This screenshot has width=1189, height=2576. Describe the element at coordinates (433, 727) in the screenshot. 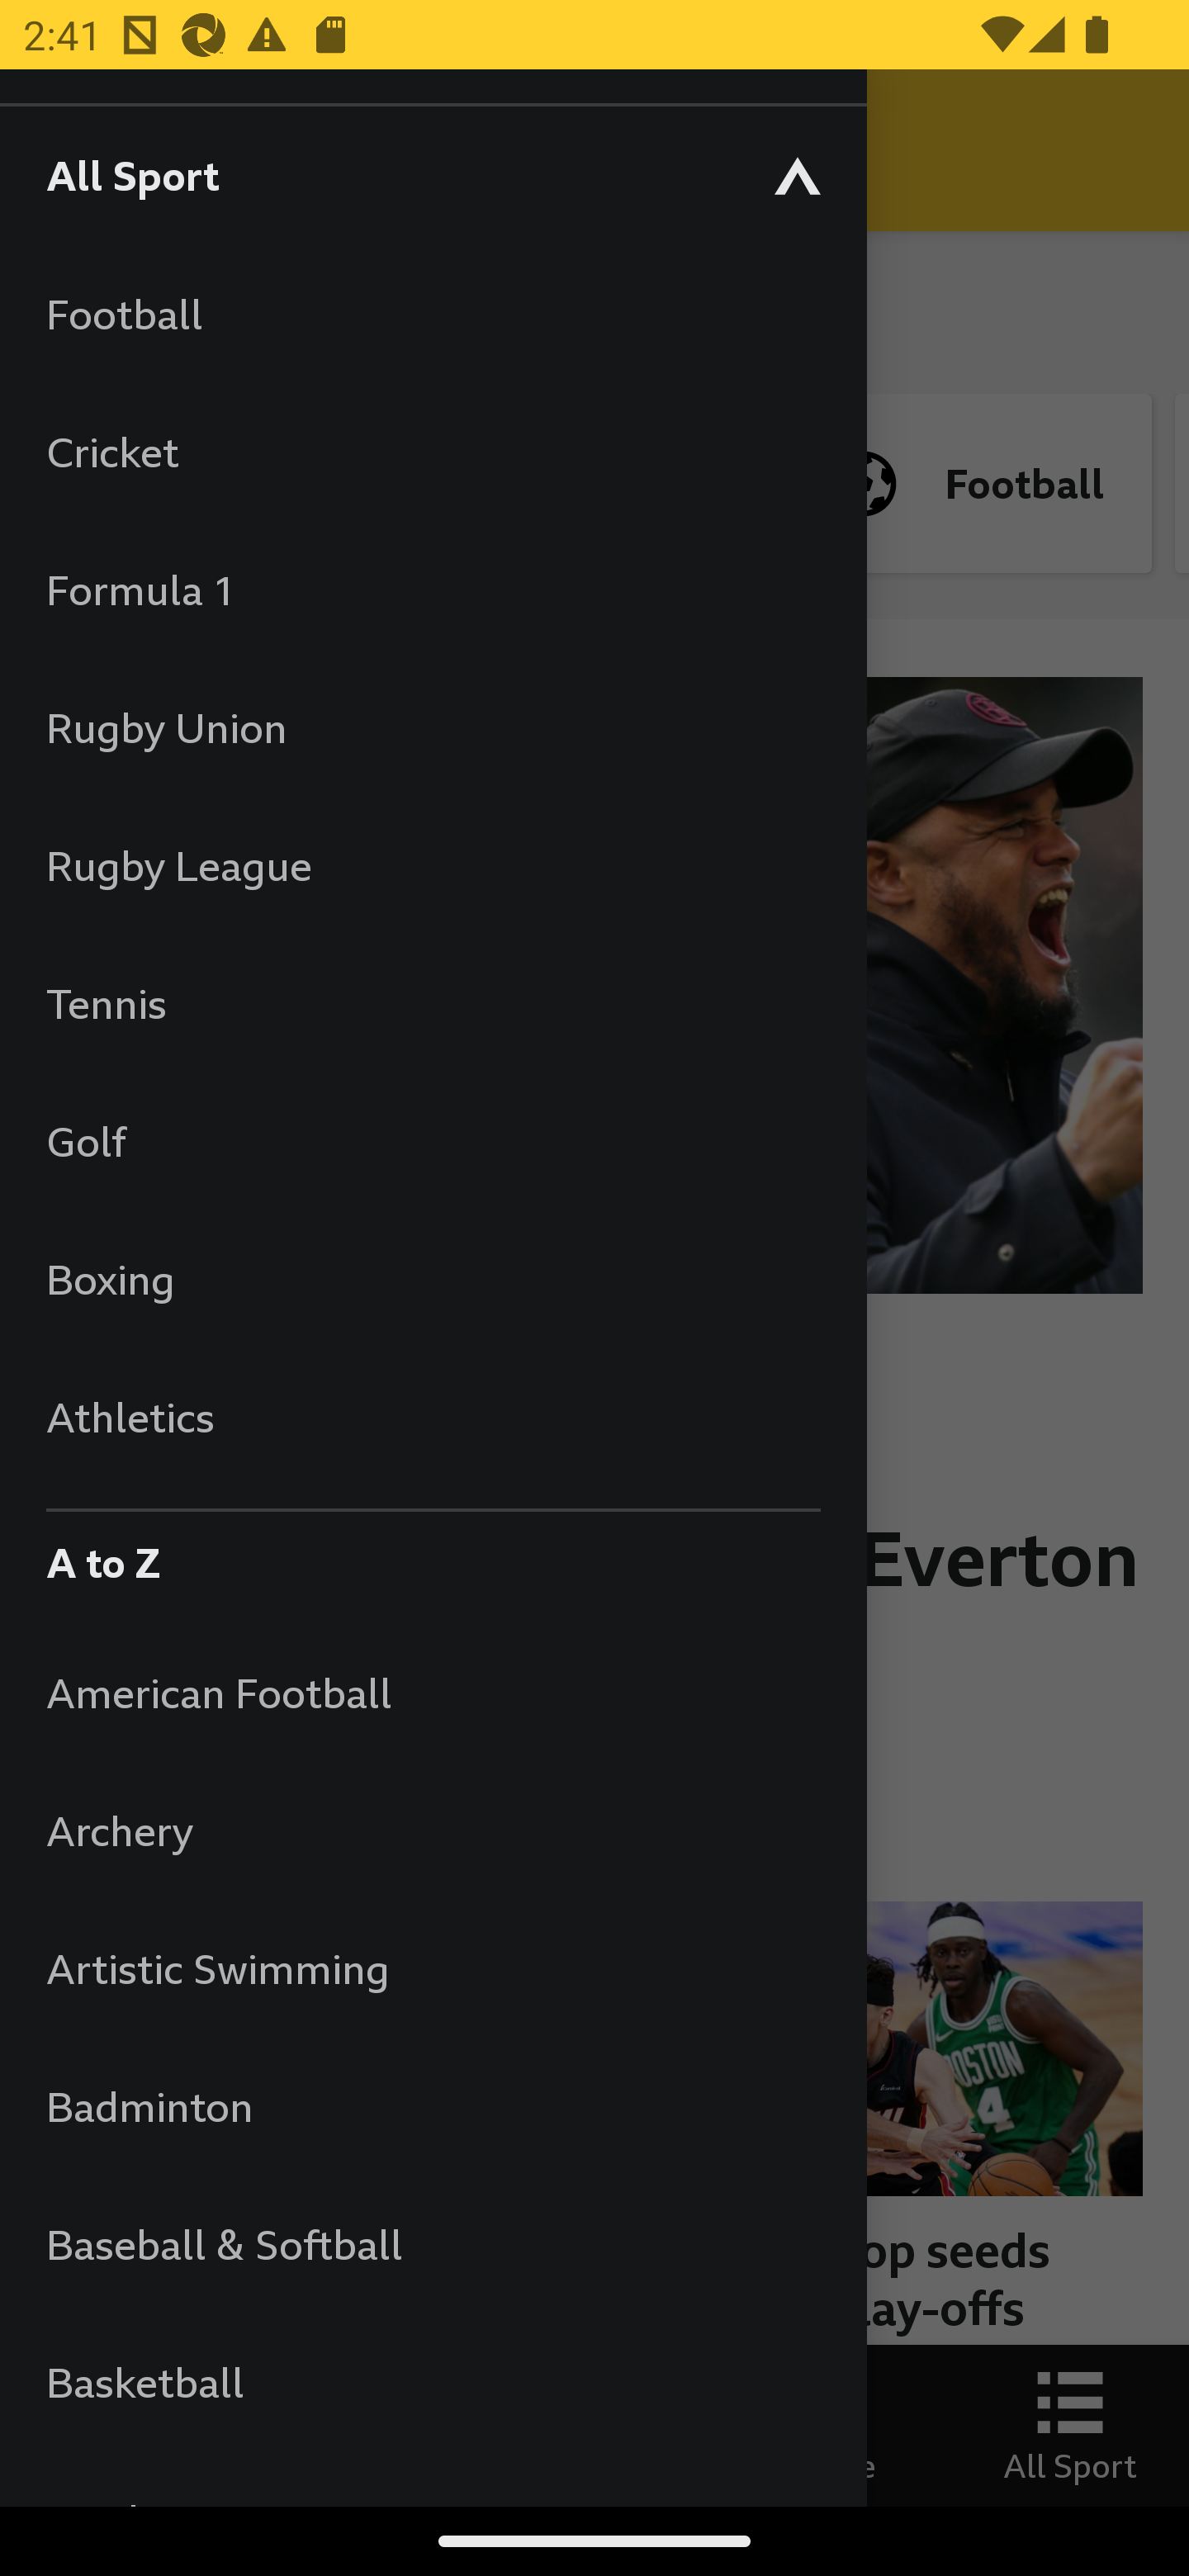

I see `Rugby Union` at that location.